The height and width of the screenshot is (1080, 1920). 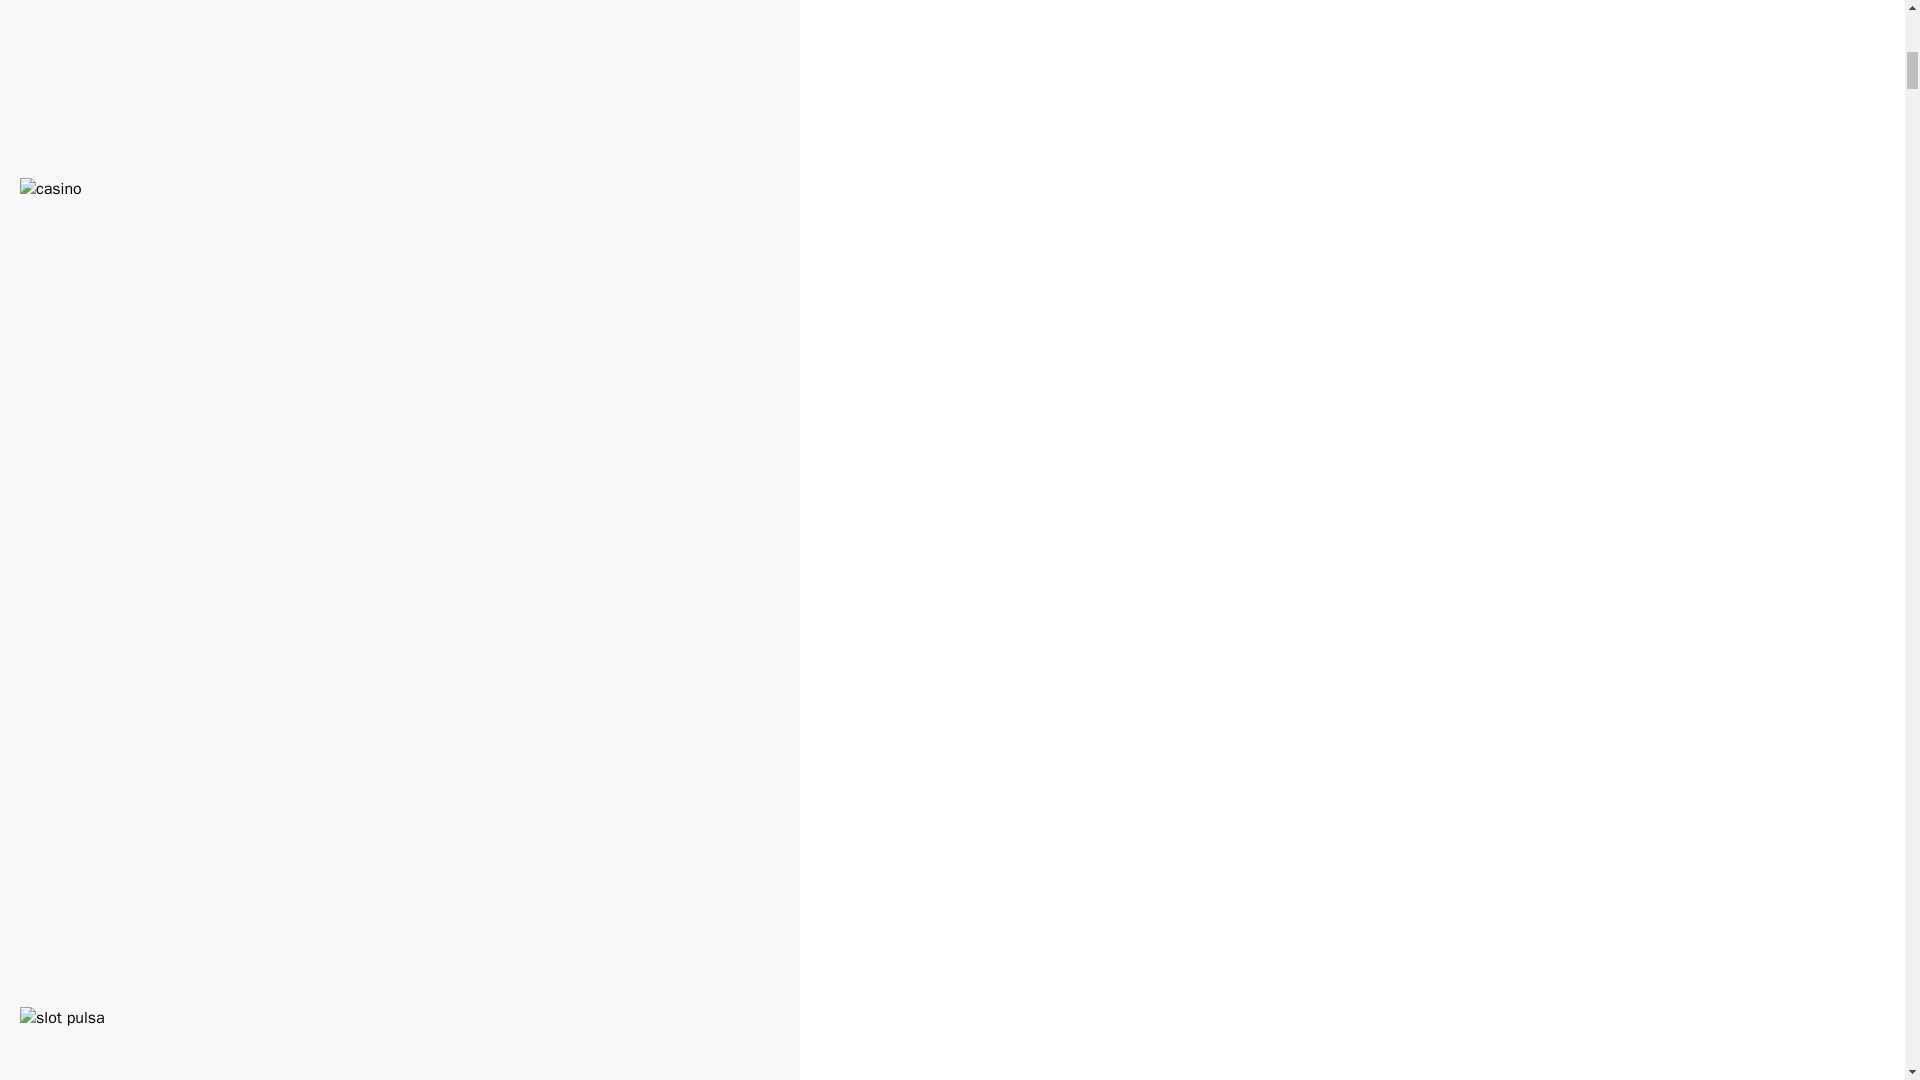 What do you see at coordinates (155, 938) in the screenshot?
I see `How to Choose a Slot Pulsa` at bounding box center [155, 938].